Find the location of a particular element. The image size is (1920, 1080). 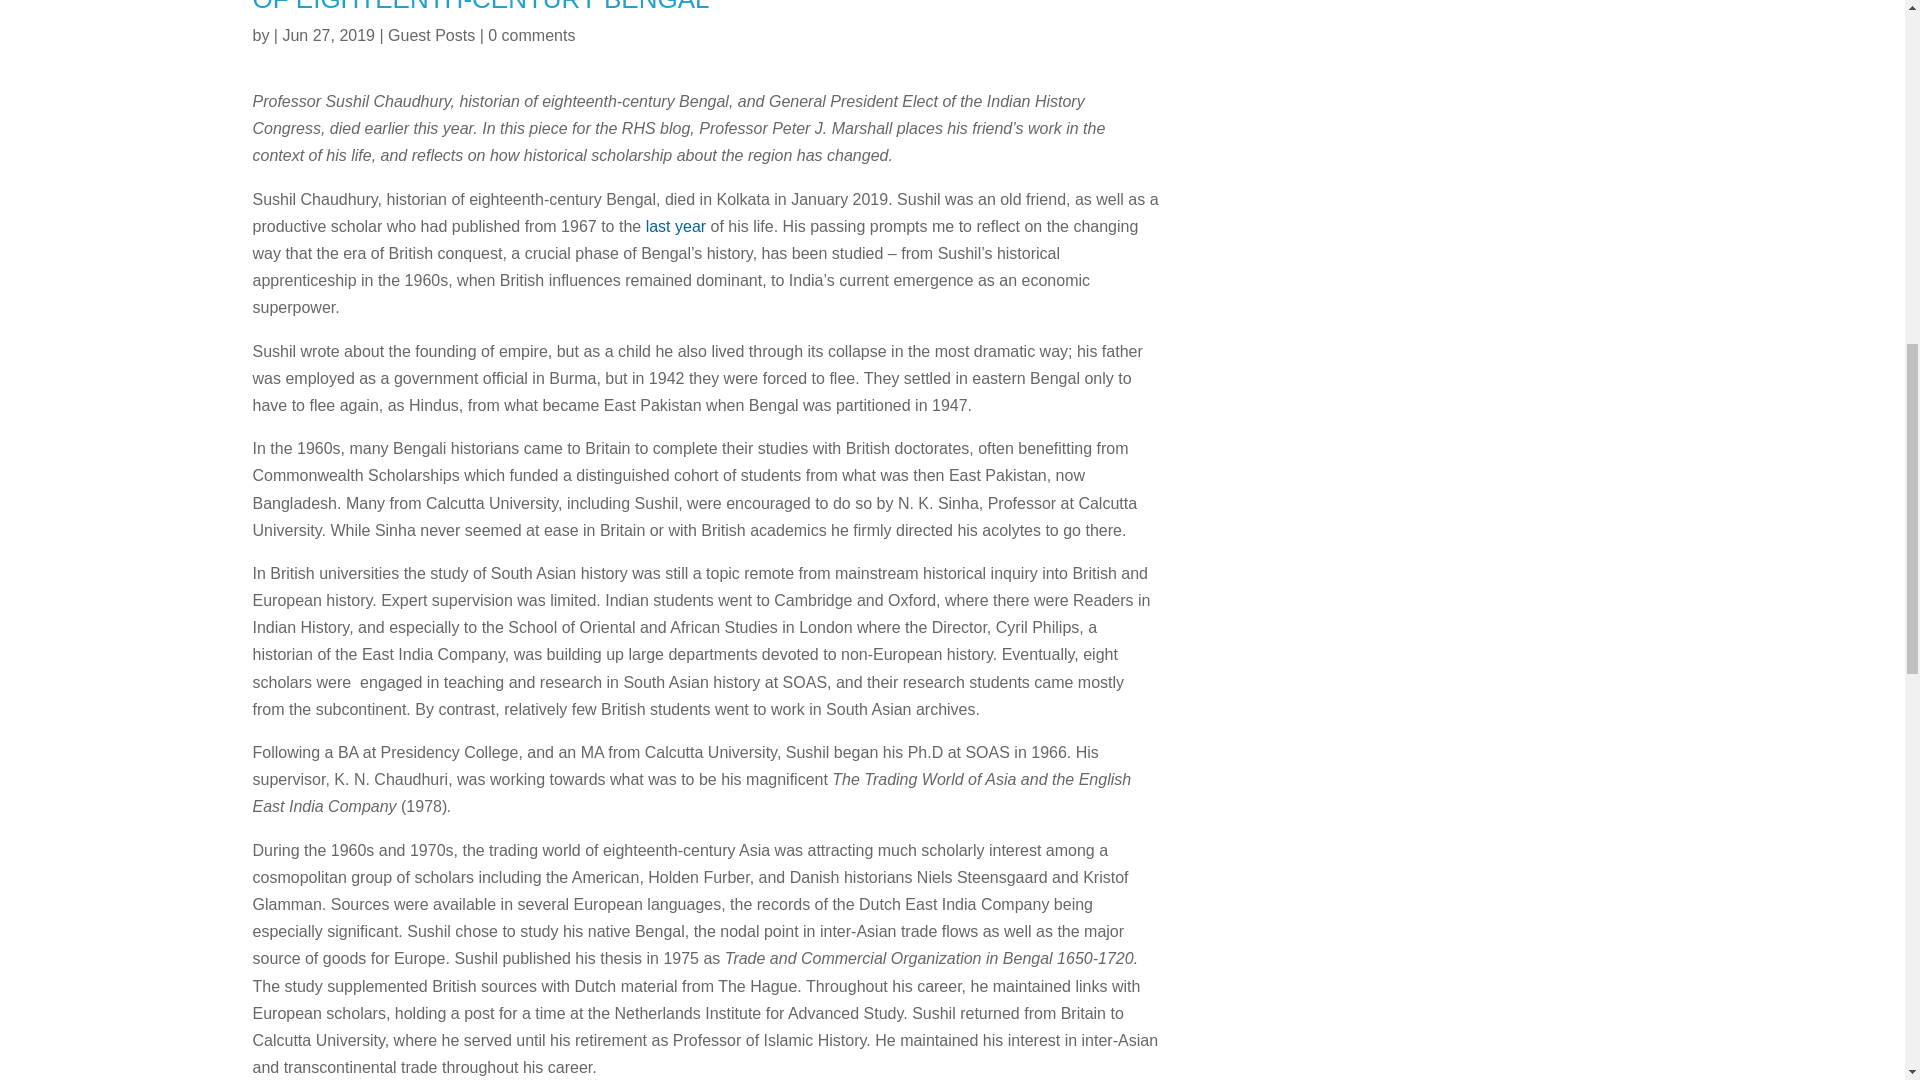

last ye is located at coordinates (668, 226).